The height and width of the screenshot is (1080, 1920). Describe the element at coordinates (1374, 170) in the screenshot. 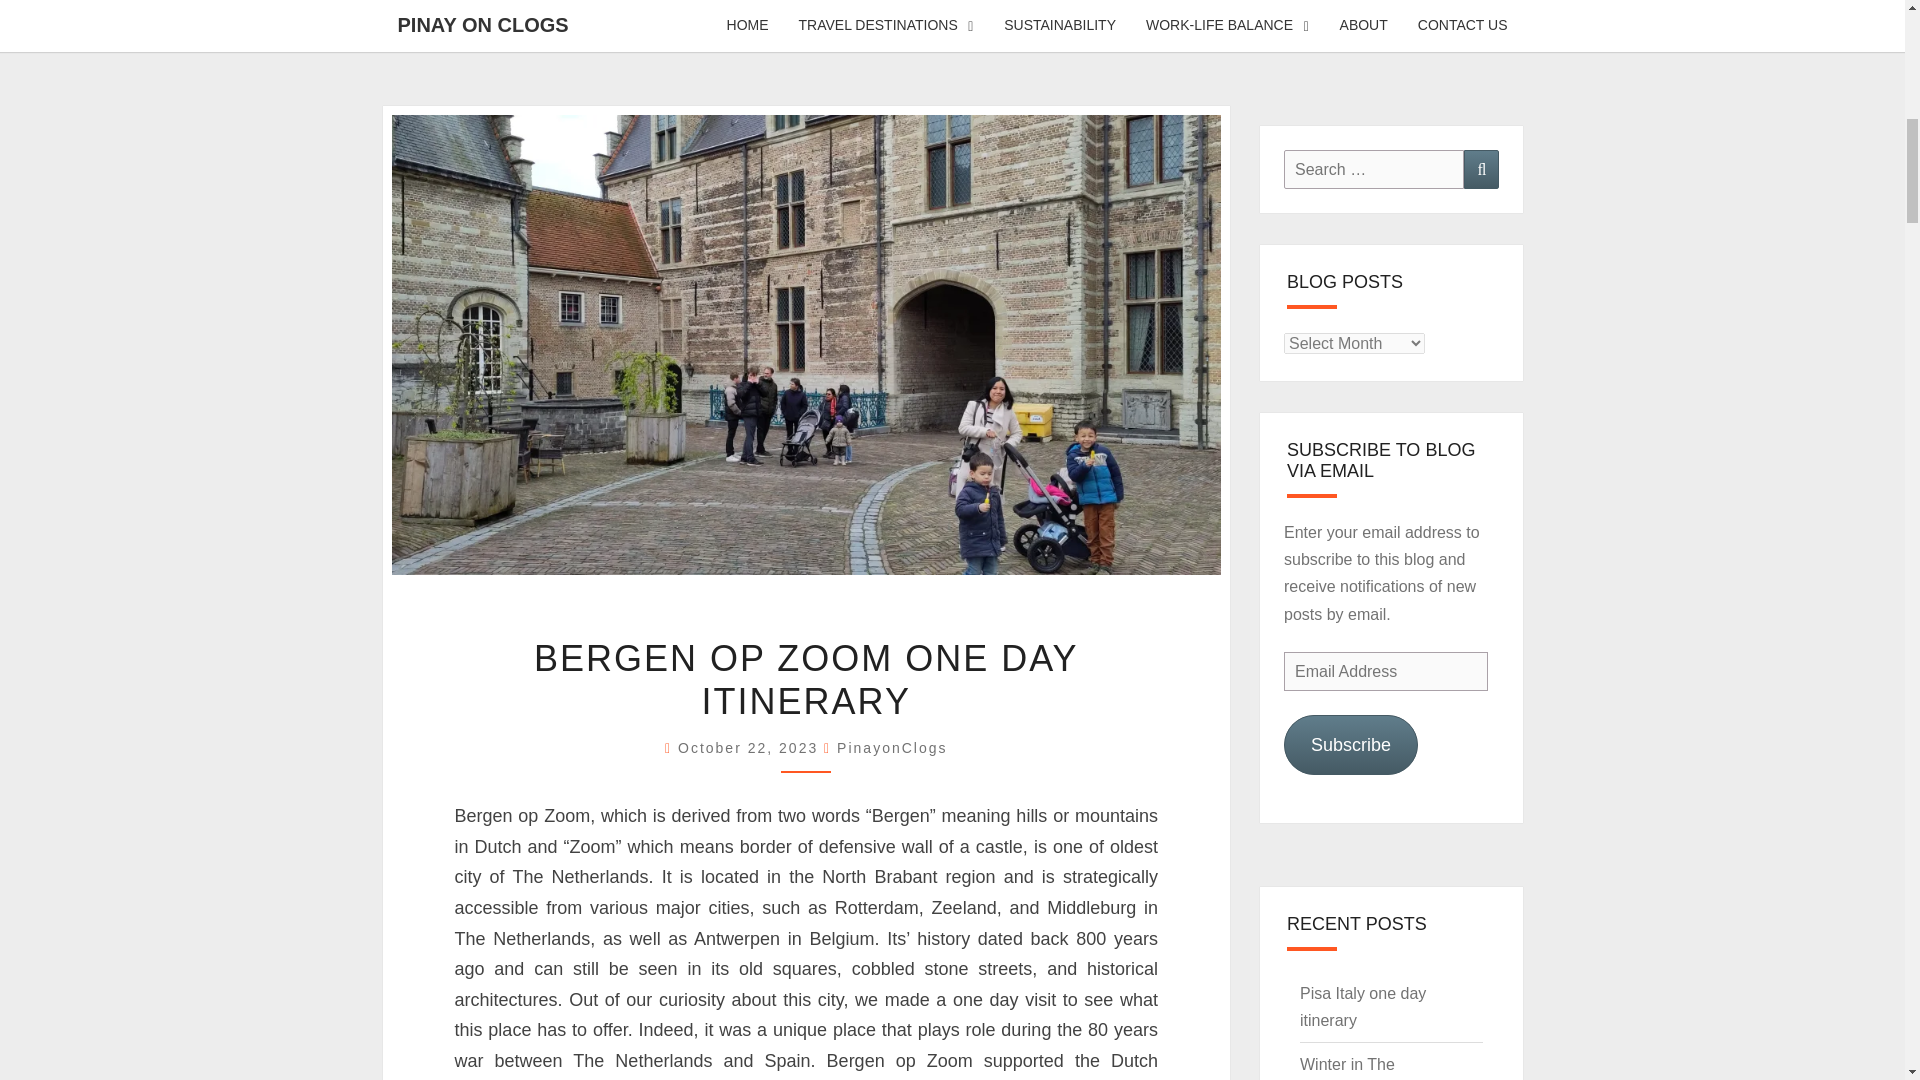

I see `Search for:` at that location.